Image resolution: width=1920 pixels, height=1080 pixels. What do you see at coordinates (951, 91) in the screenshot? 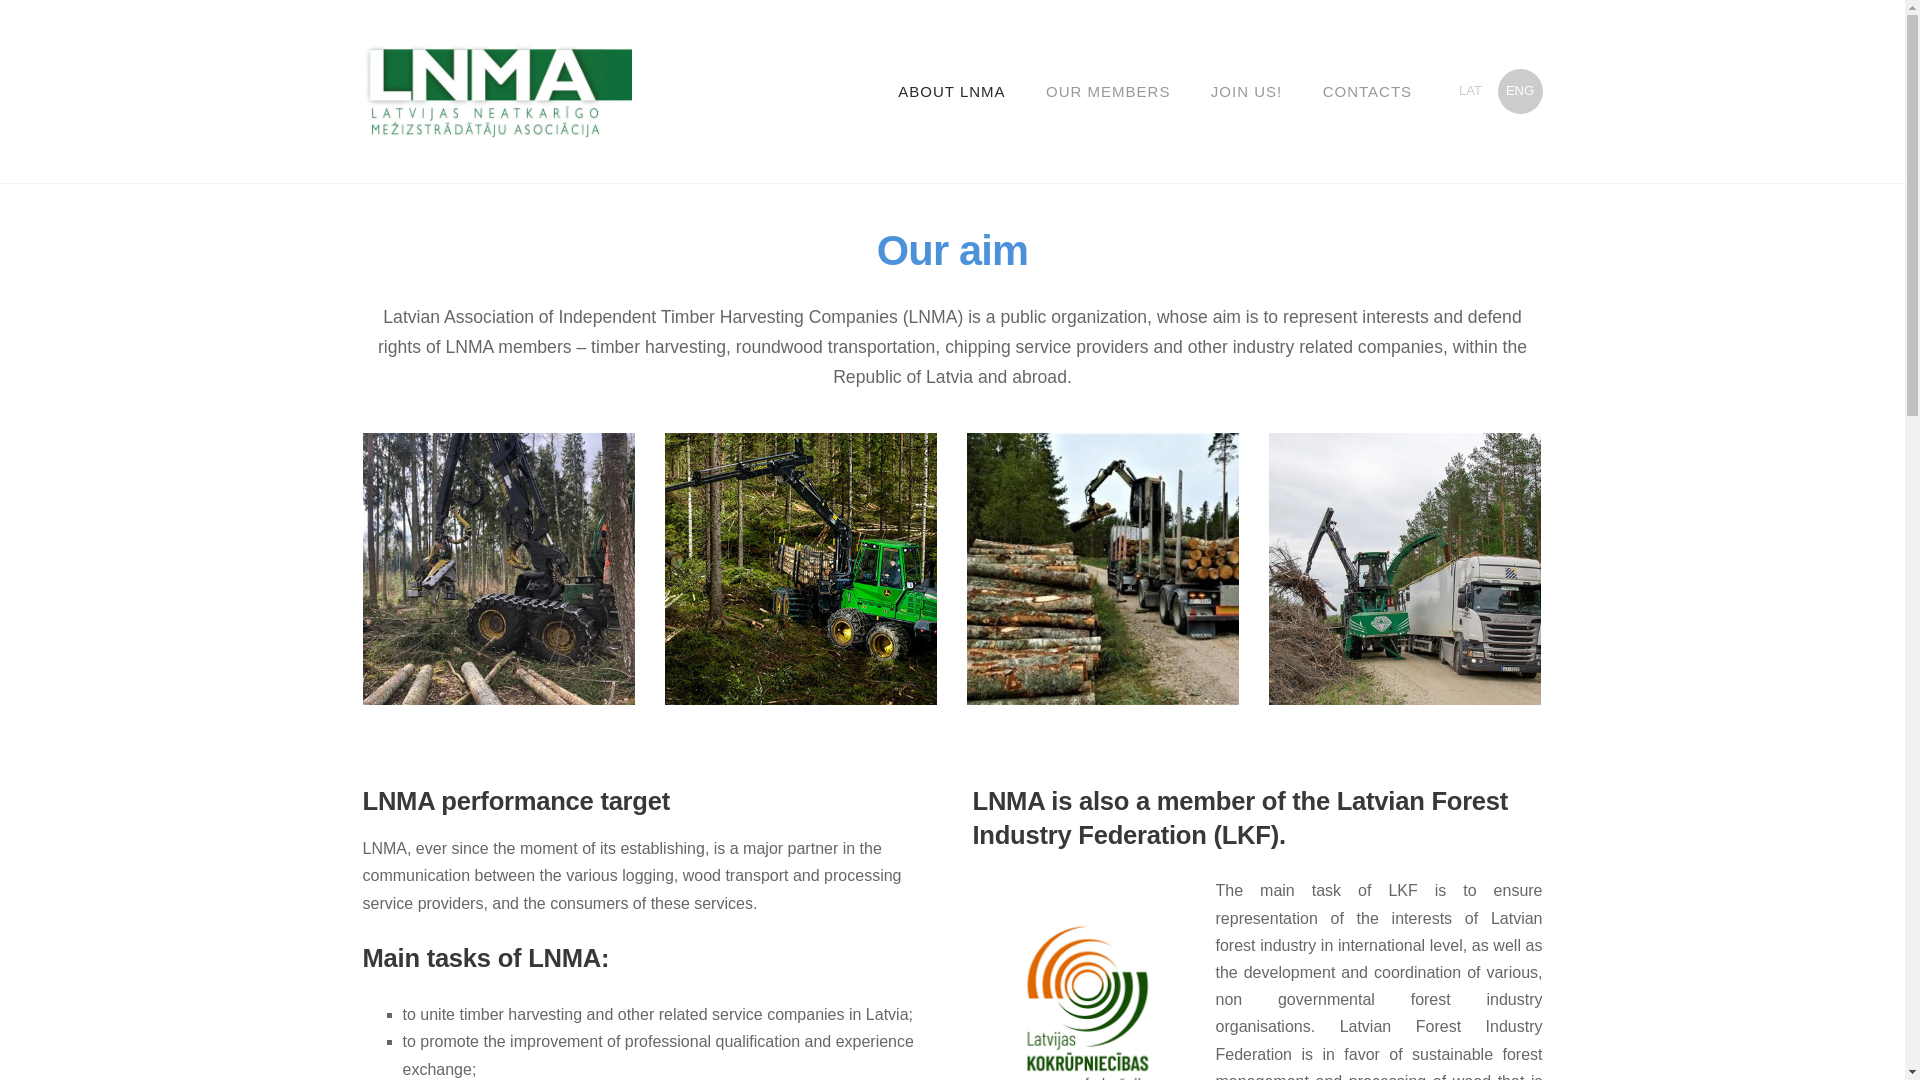
I see `ABOUT LNMA` at bounding box center [951, 91].